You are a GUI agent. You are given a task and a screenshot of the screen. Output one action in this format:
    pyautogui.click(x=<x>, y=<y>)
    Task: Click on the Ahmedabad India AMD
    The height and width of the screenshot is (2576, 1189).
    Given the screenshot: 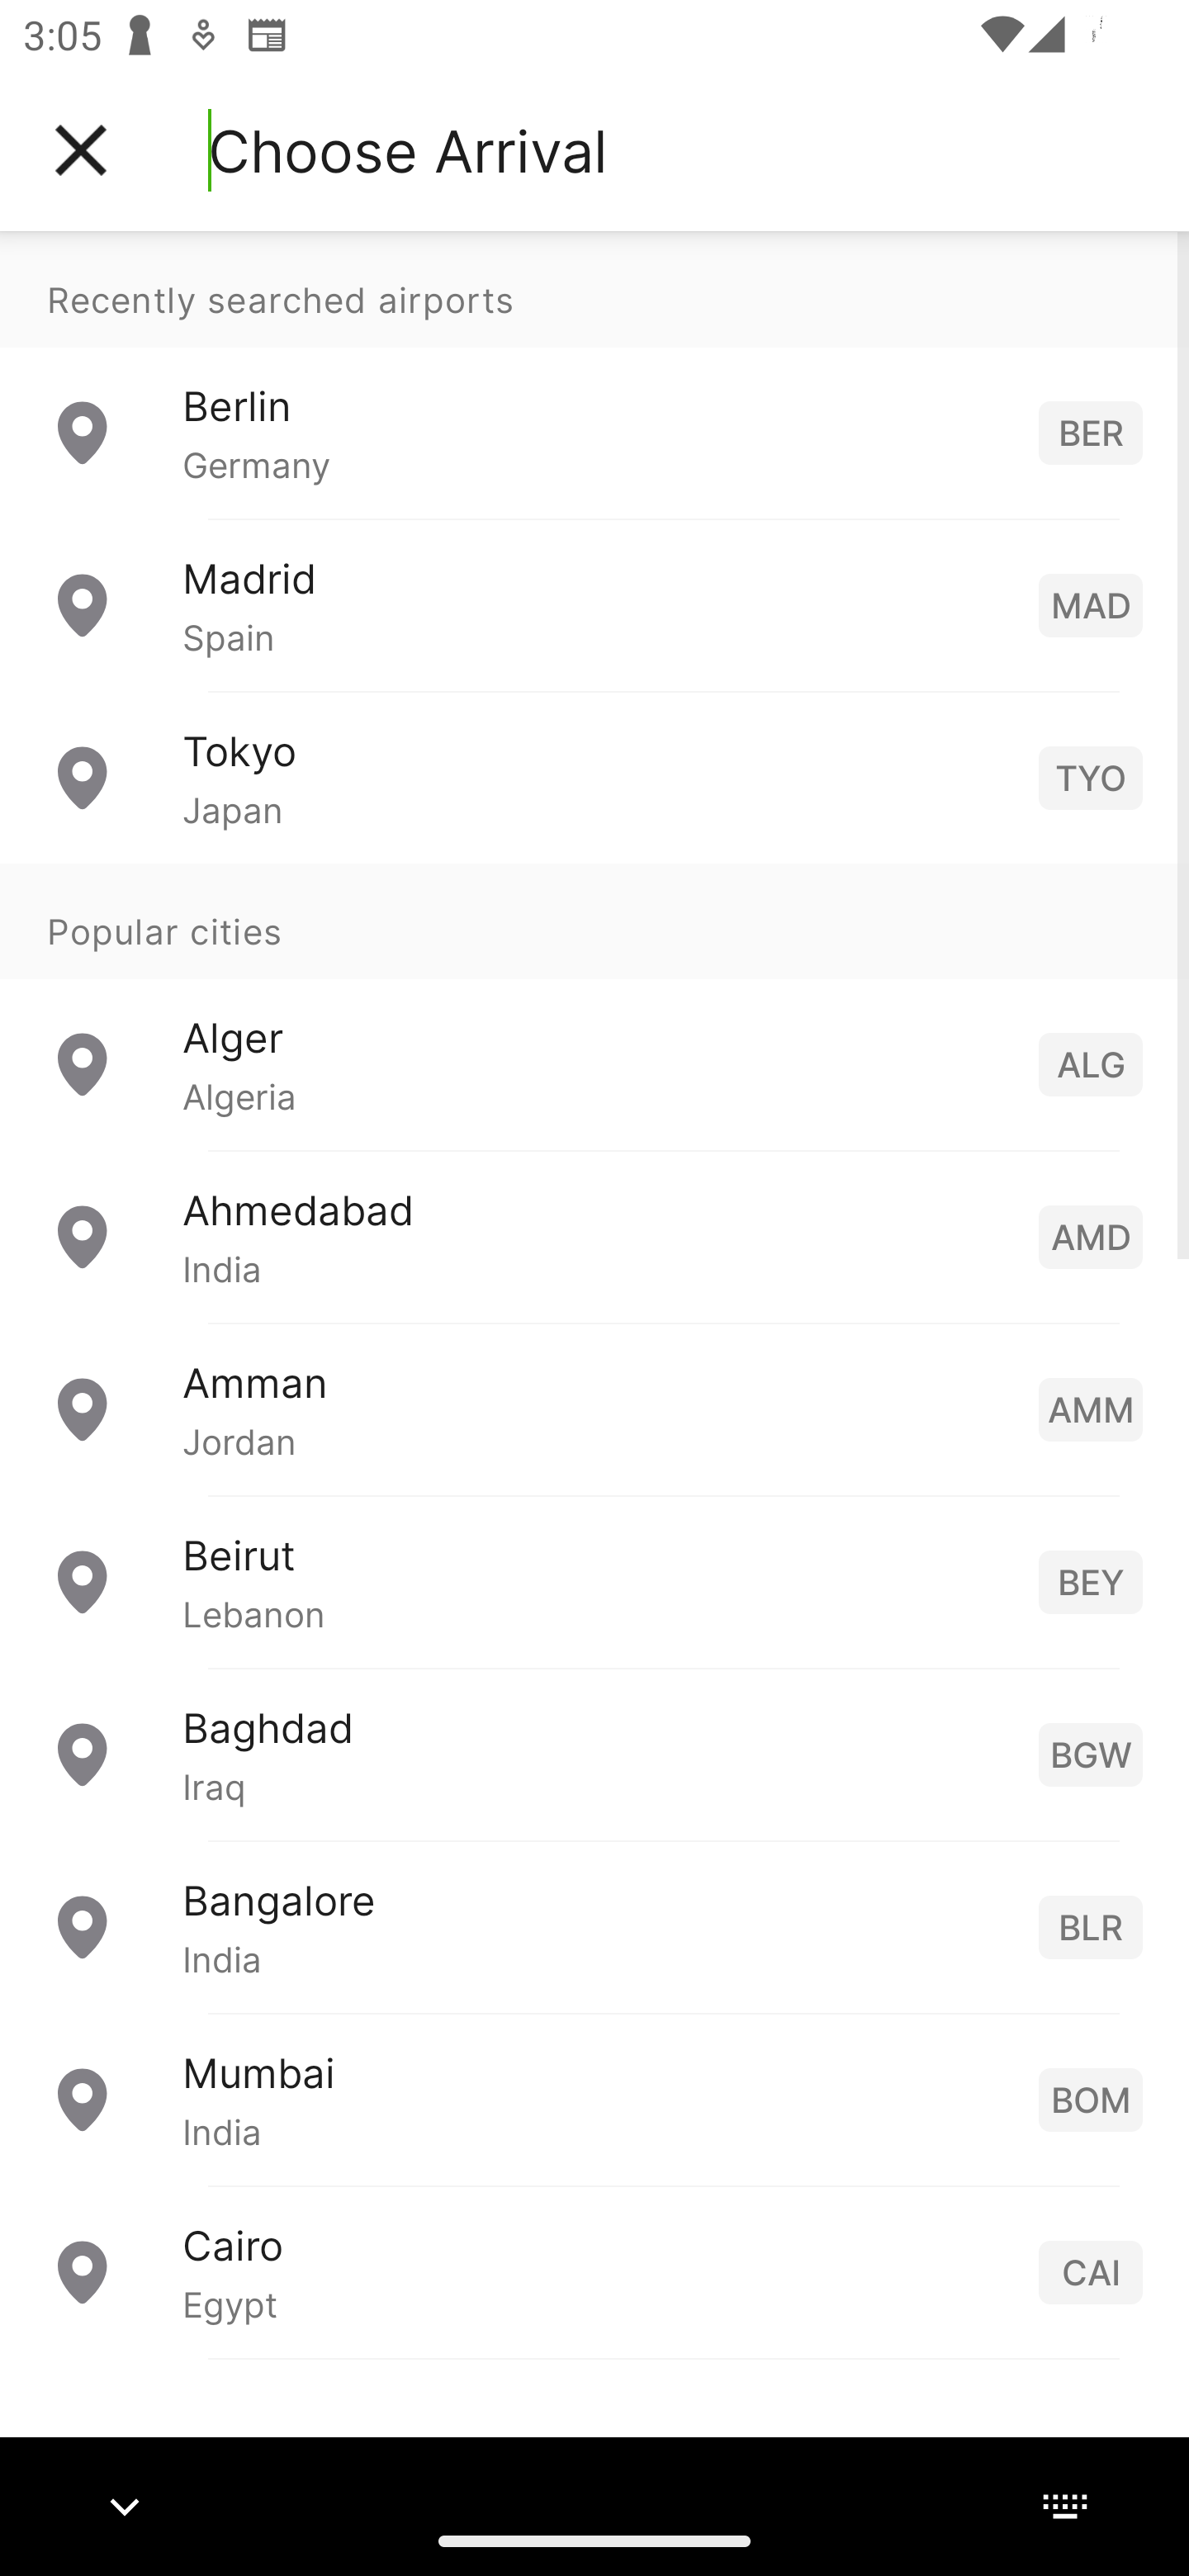 What is the action you would take?
    pyautogui.click(x=594, y=1235)
    